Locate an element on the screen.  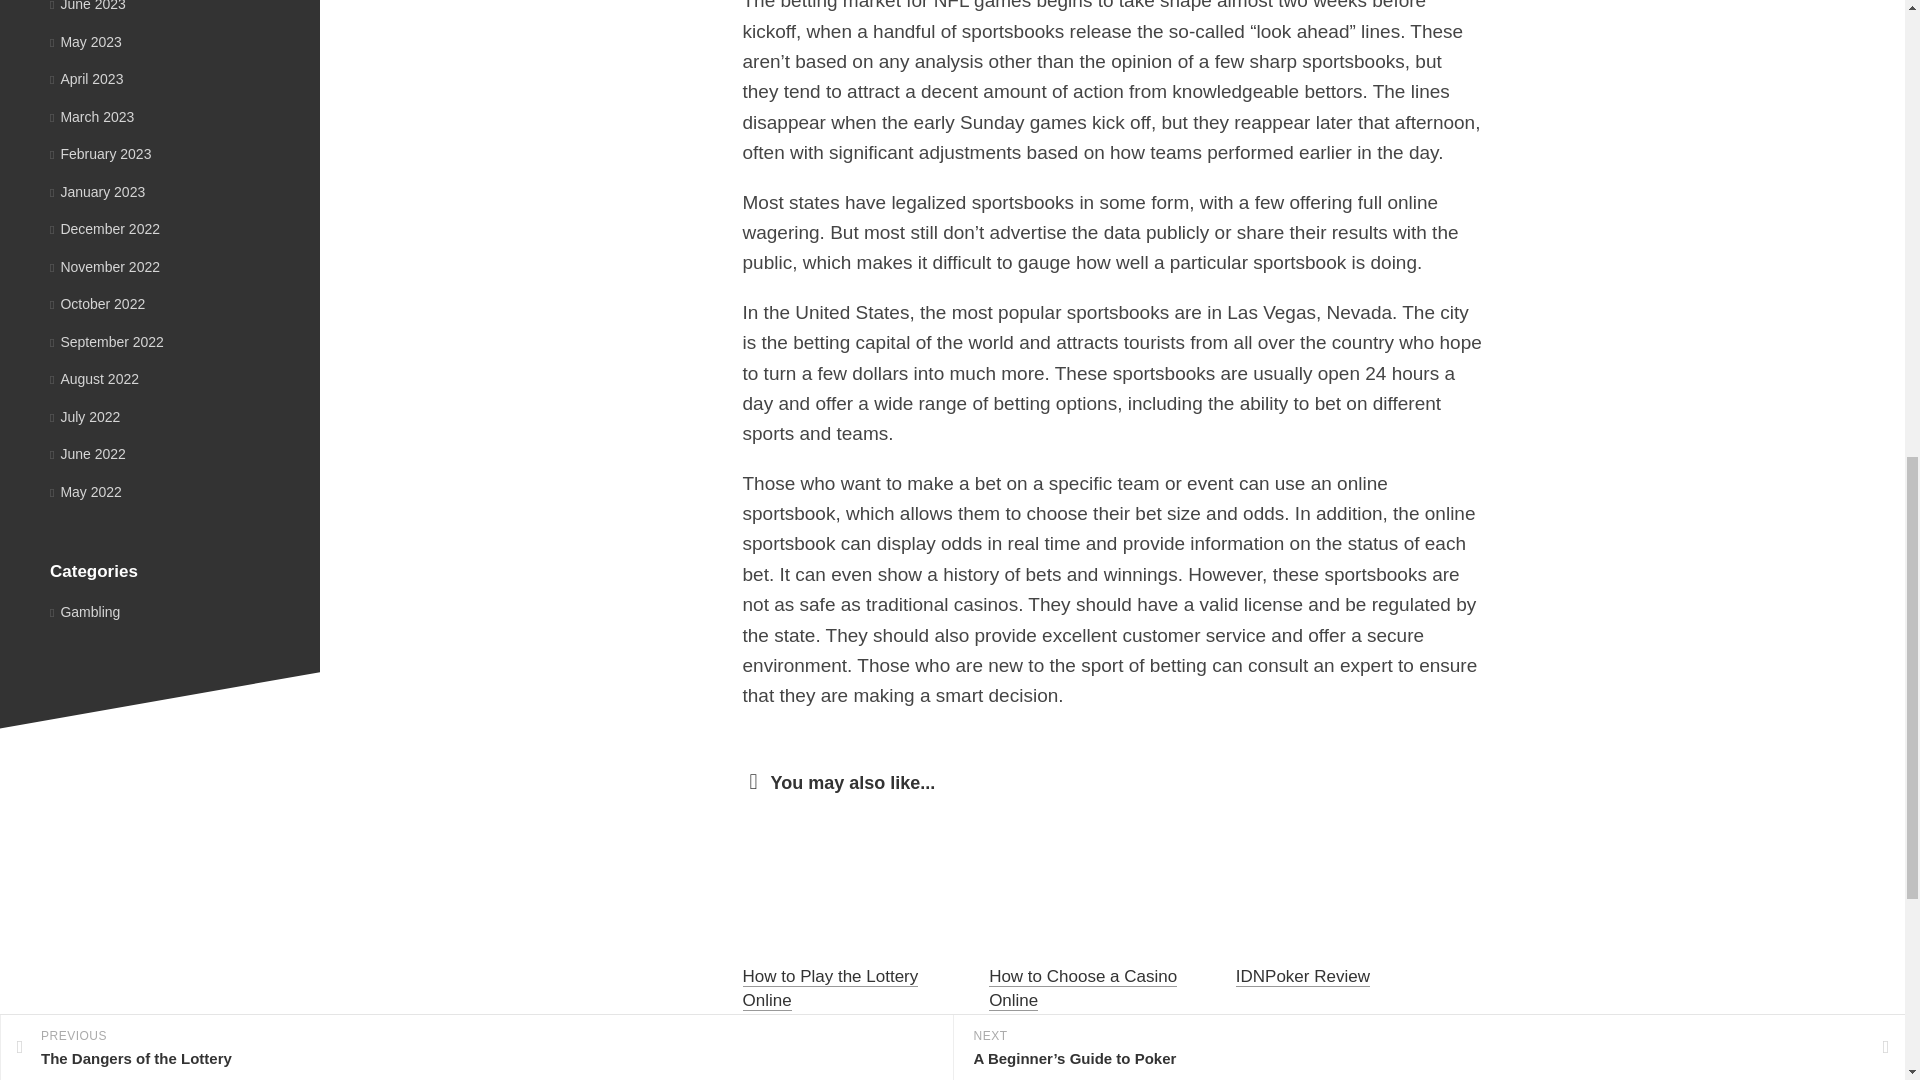
May 2023 is located at coordinates (86, 41).